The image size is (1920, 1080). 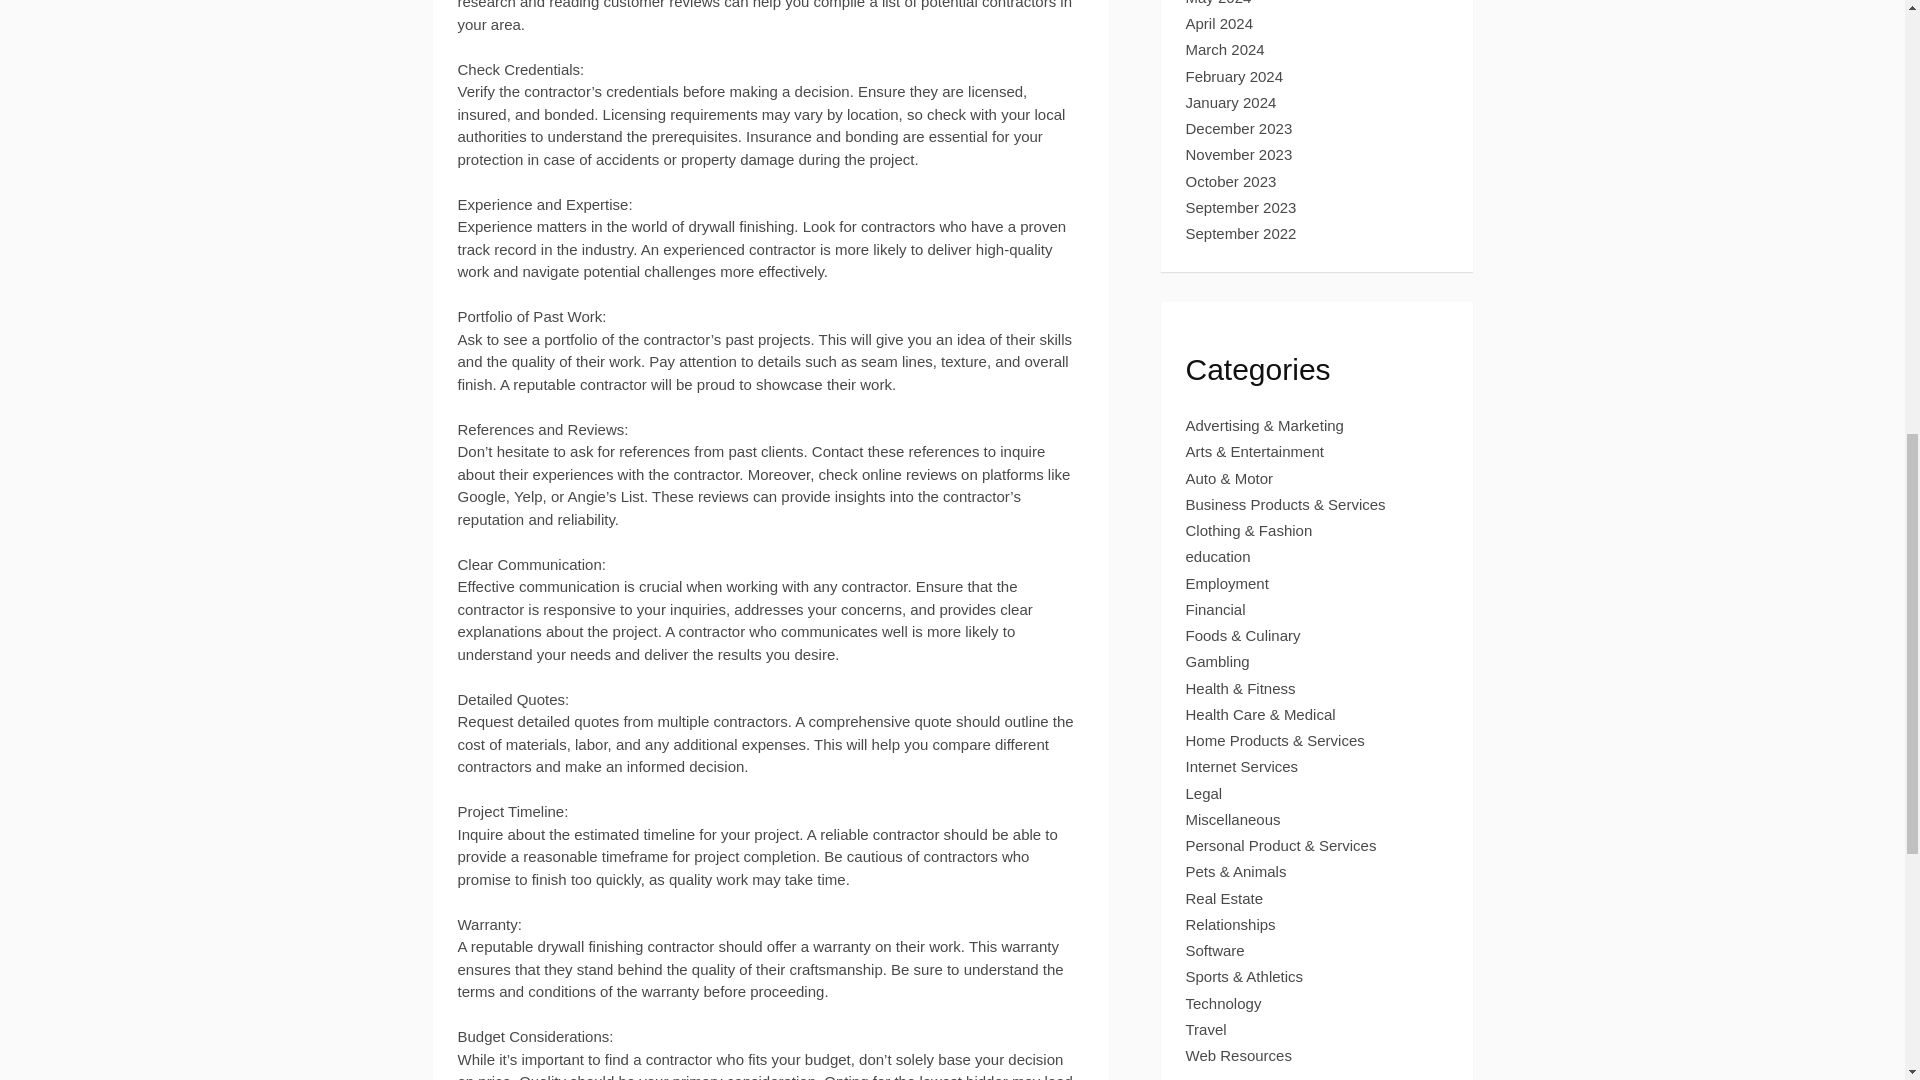 I want to click on September 2022, so click(x=1242, y=232).